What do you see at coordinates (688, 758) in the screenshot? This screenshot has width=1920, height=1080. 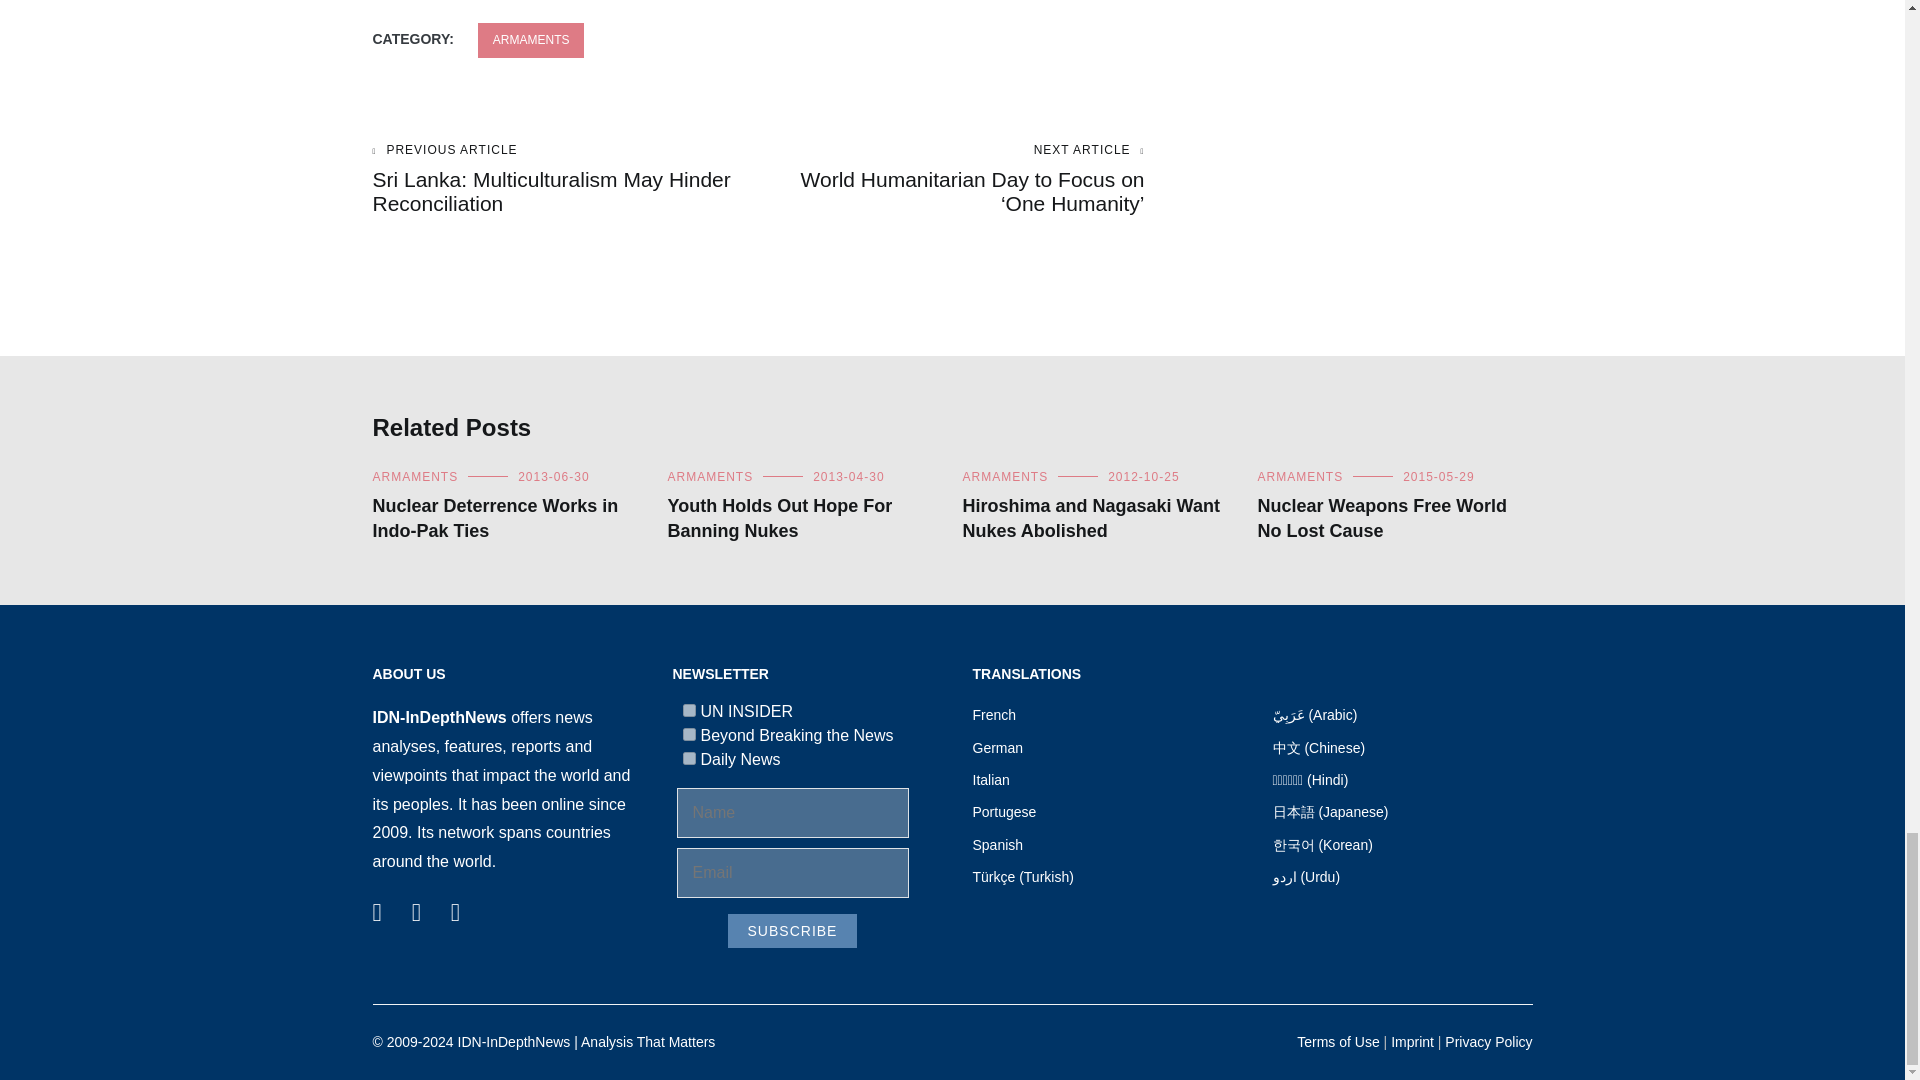 I see `10` at bounding box center [688, 758].